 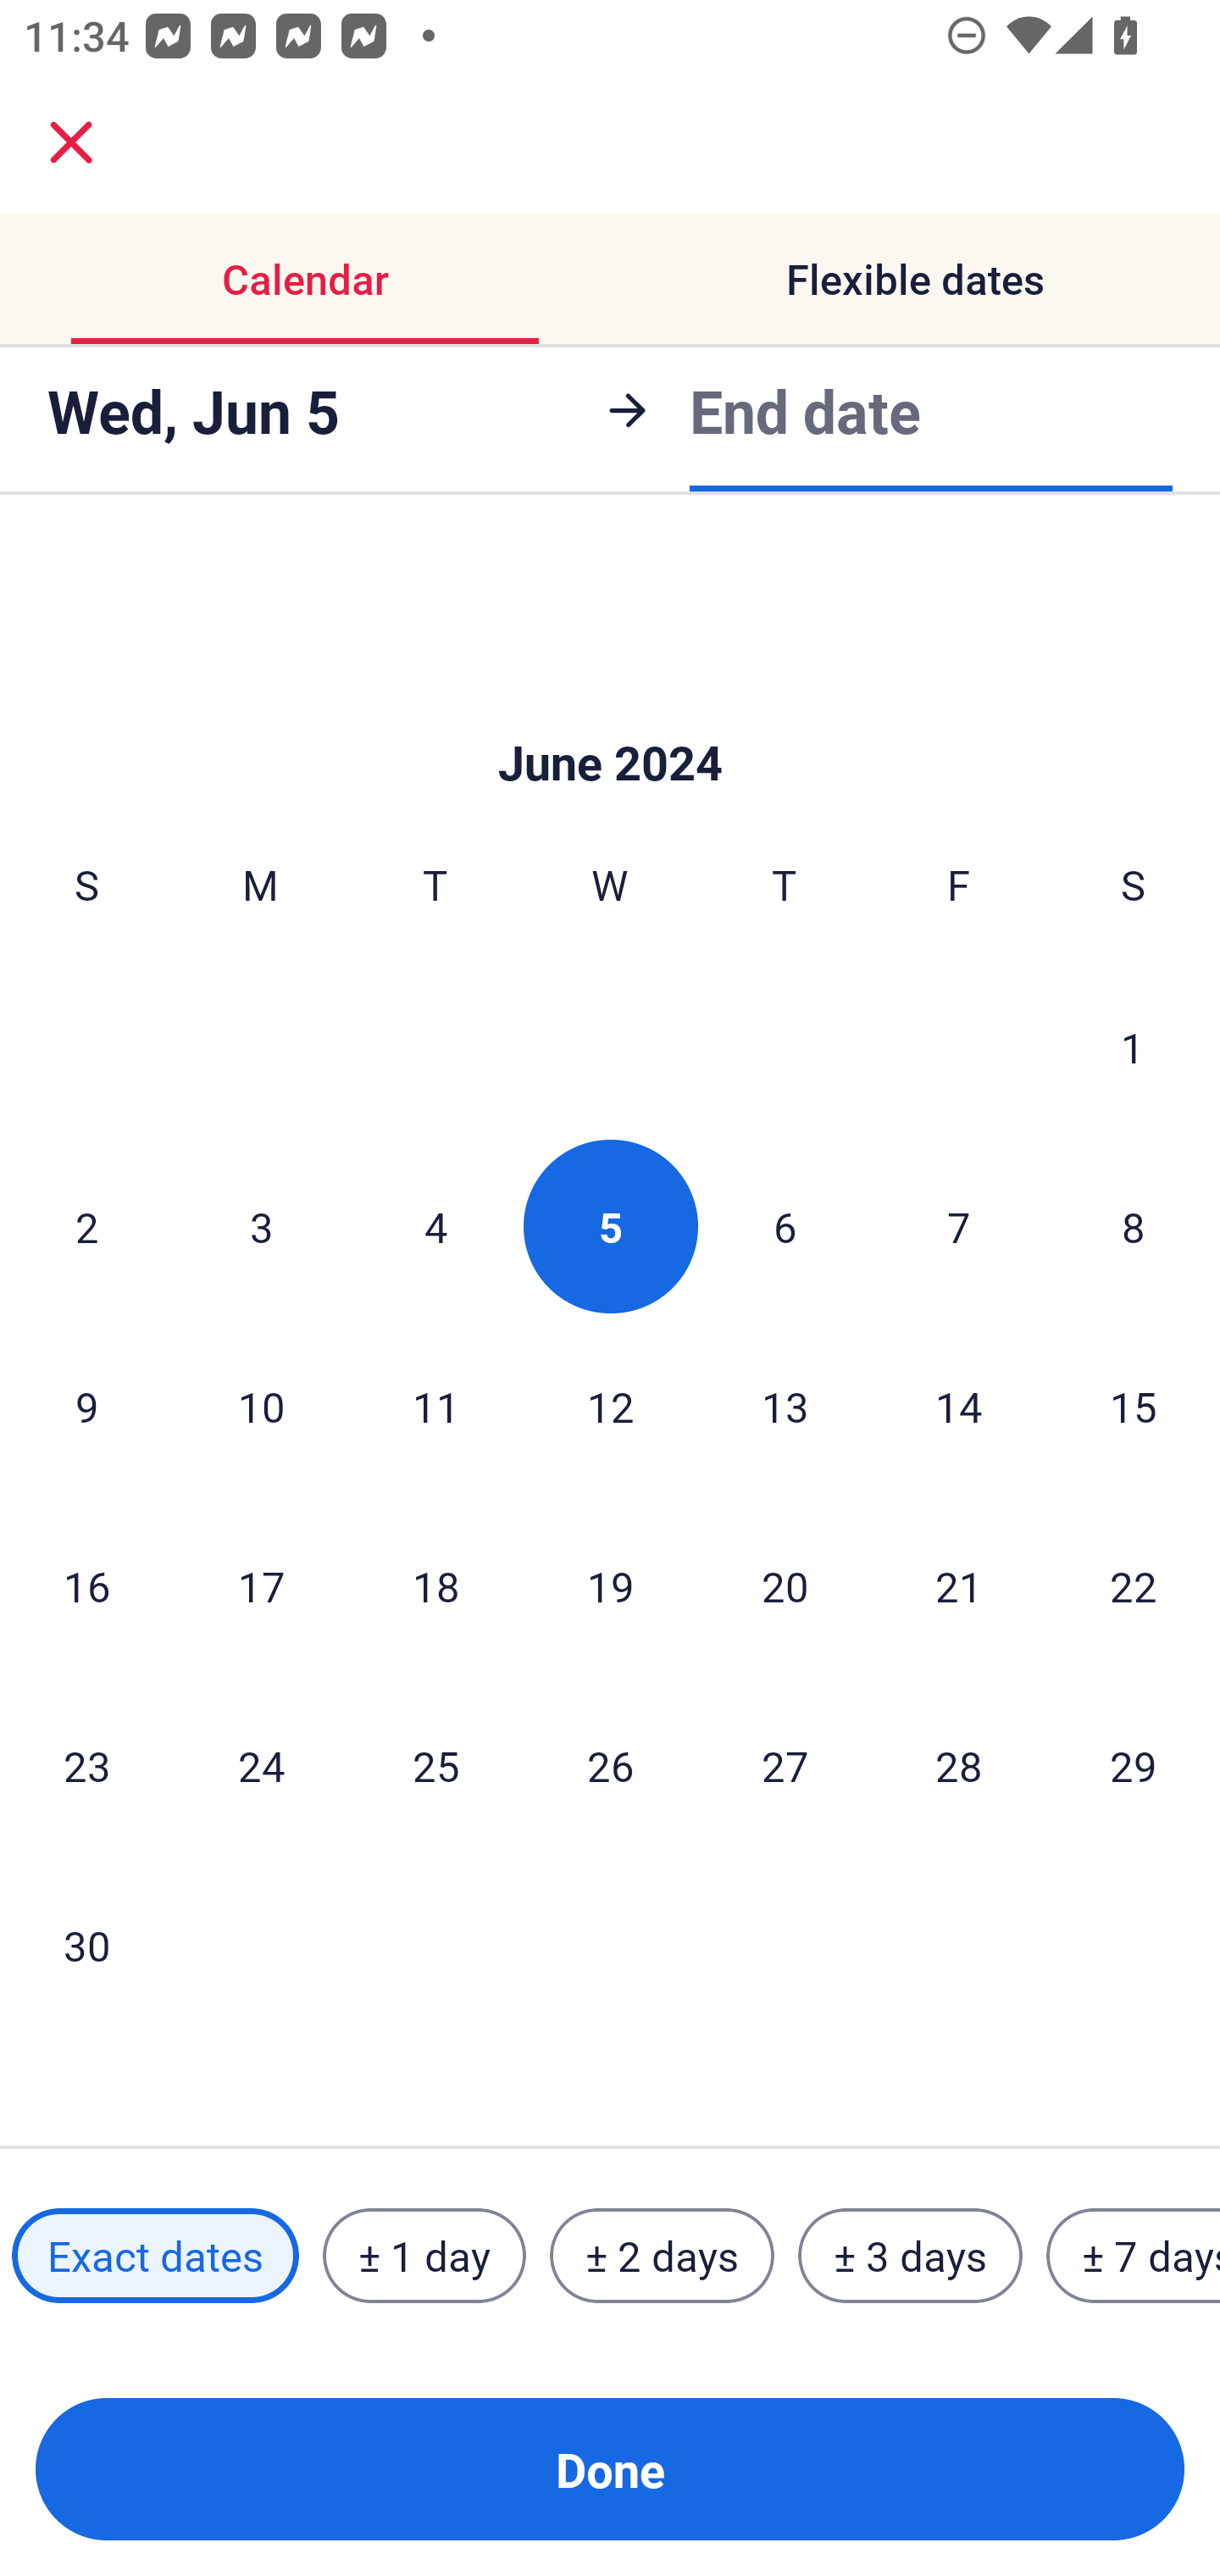 I want to click on 18 Tuesday, June 18, 2024, so click(x=435, y=1585).